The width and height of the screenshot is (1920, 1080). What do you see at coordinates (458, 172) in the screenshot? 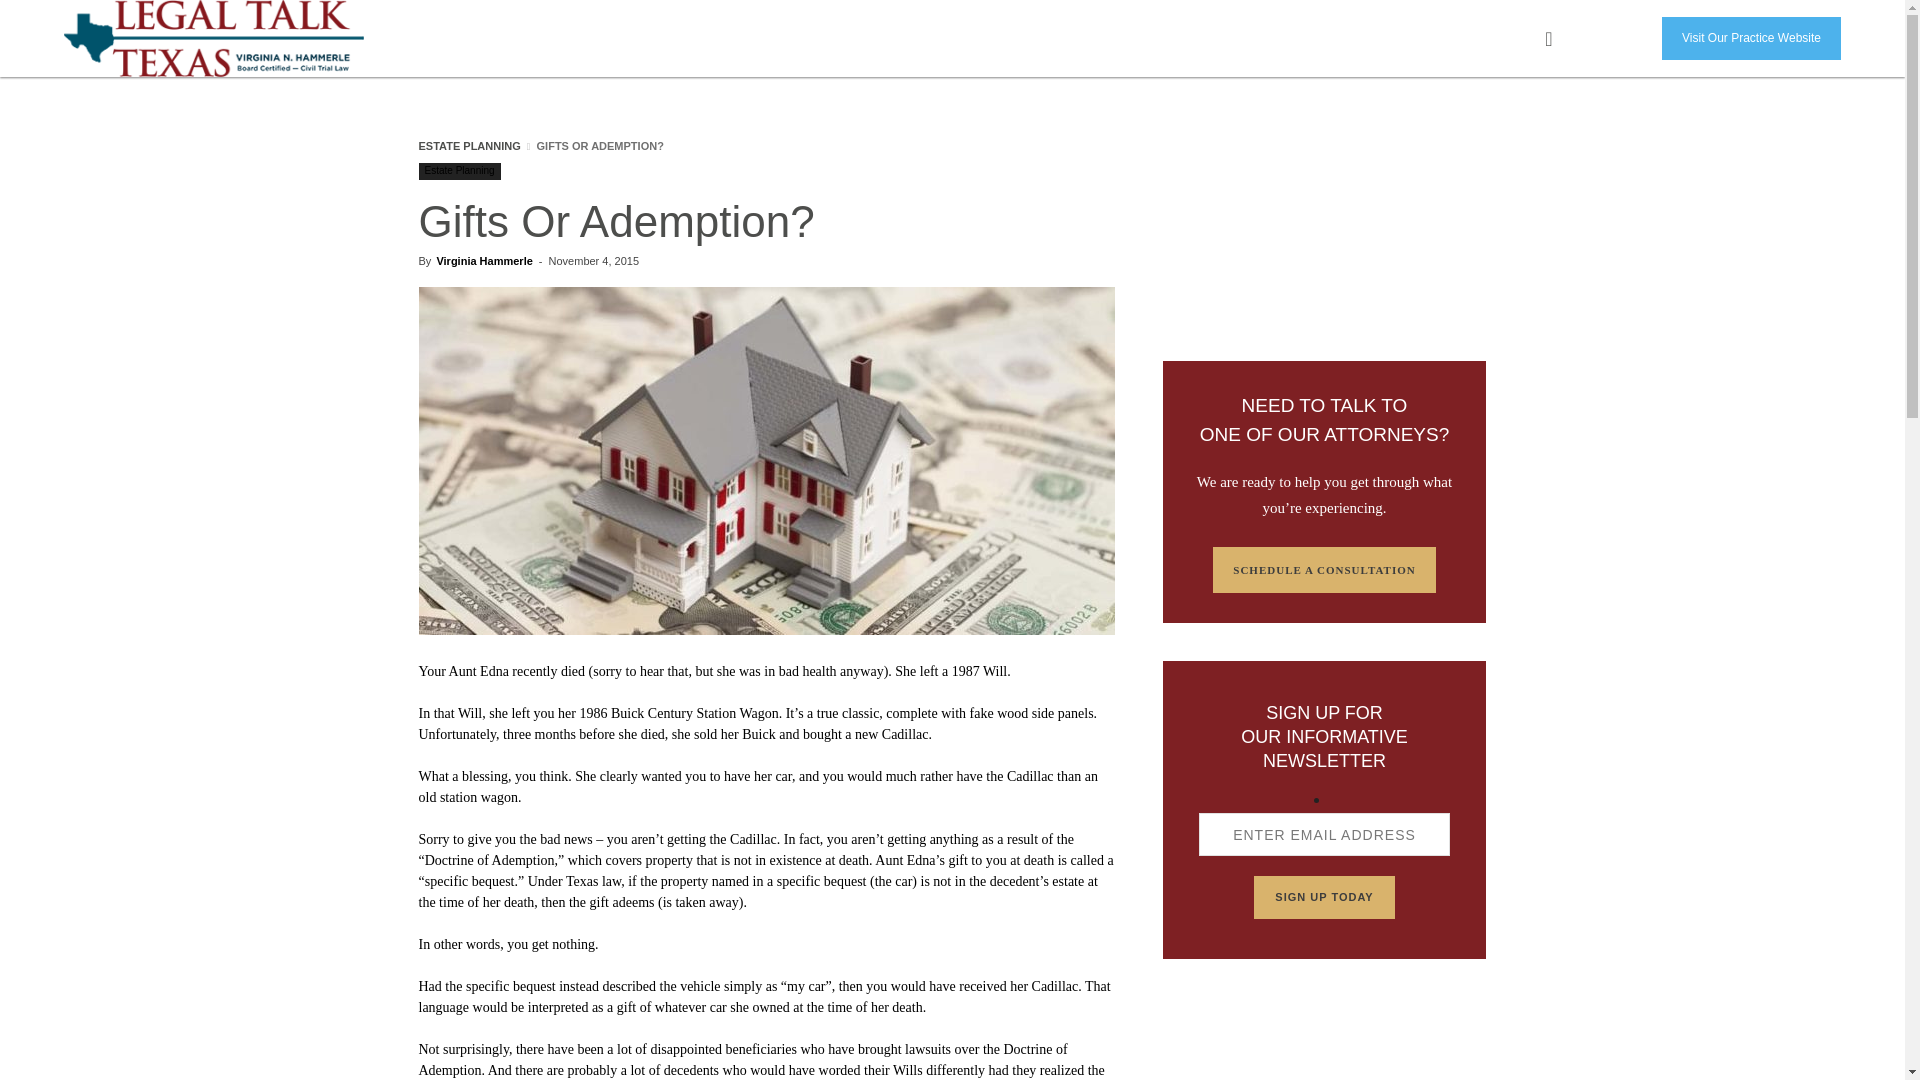
I see `Estate Planning` at bounding box center [458, 172].